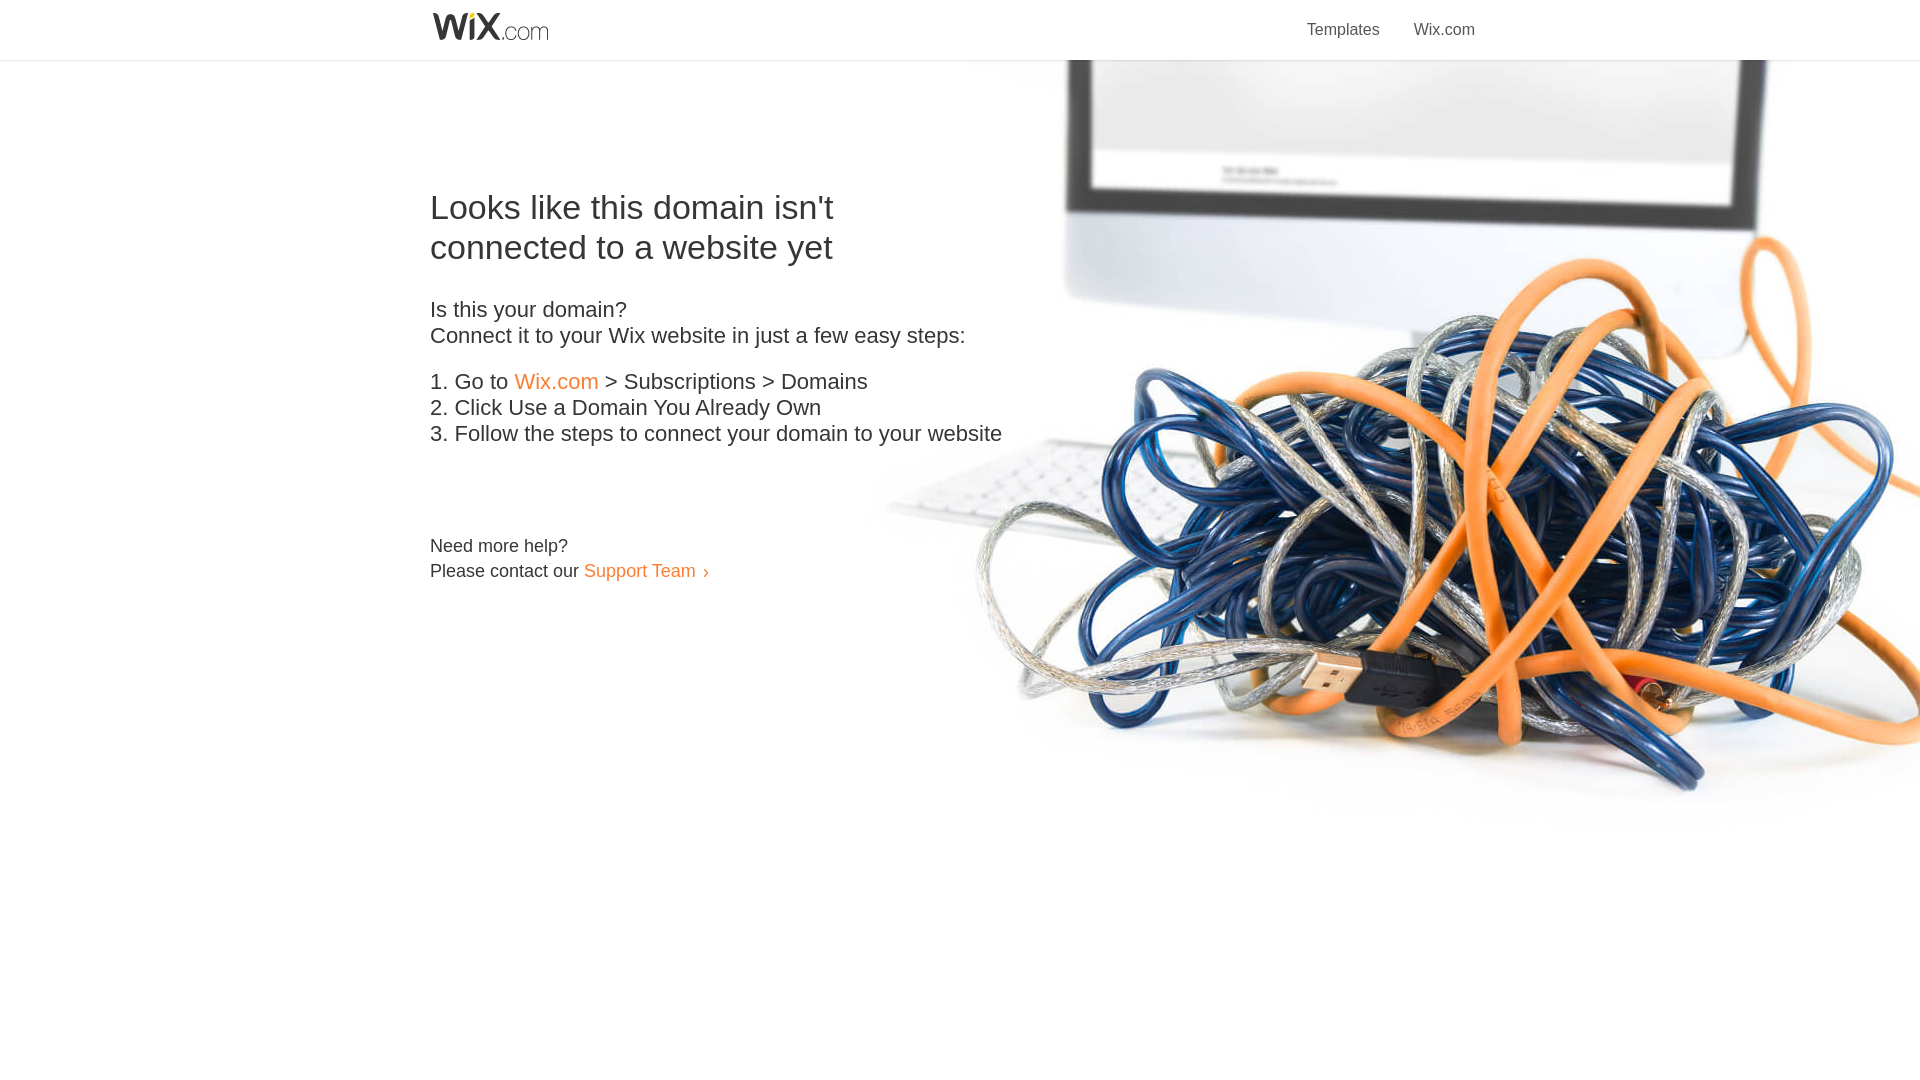 The width and height of the screenshot is (1920, 1080). I want to click on Templates, so click(1344, 18).